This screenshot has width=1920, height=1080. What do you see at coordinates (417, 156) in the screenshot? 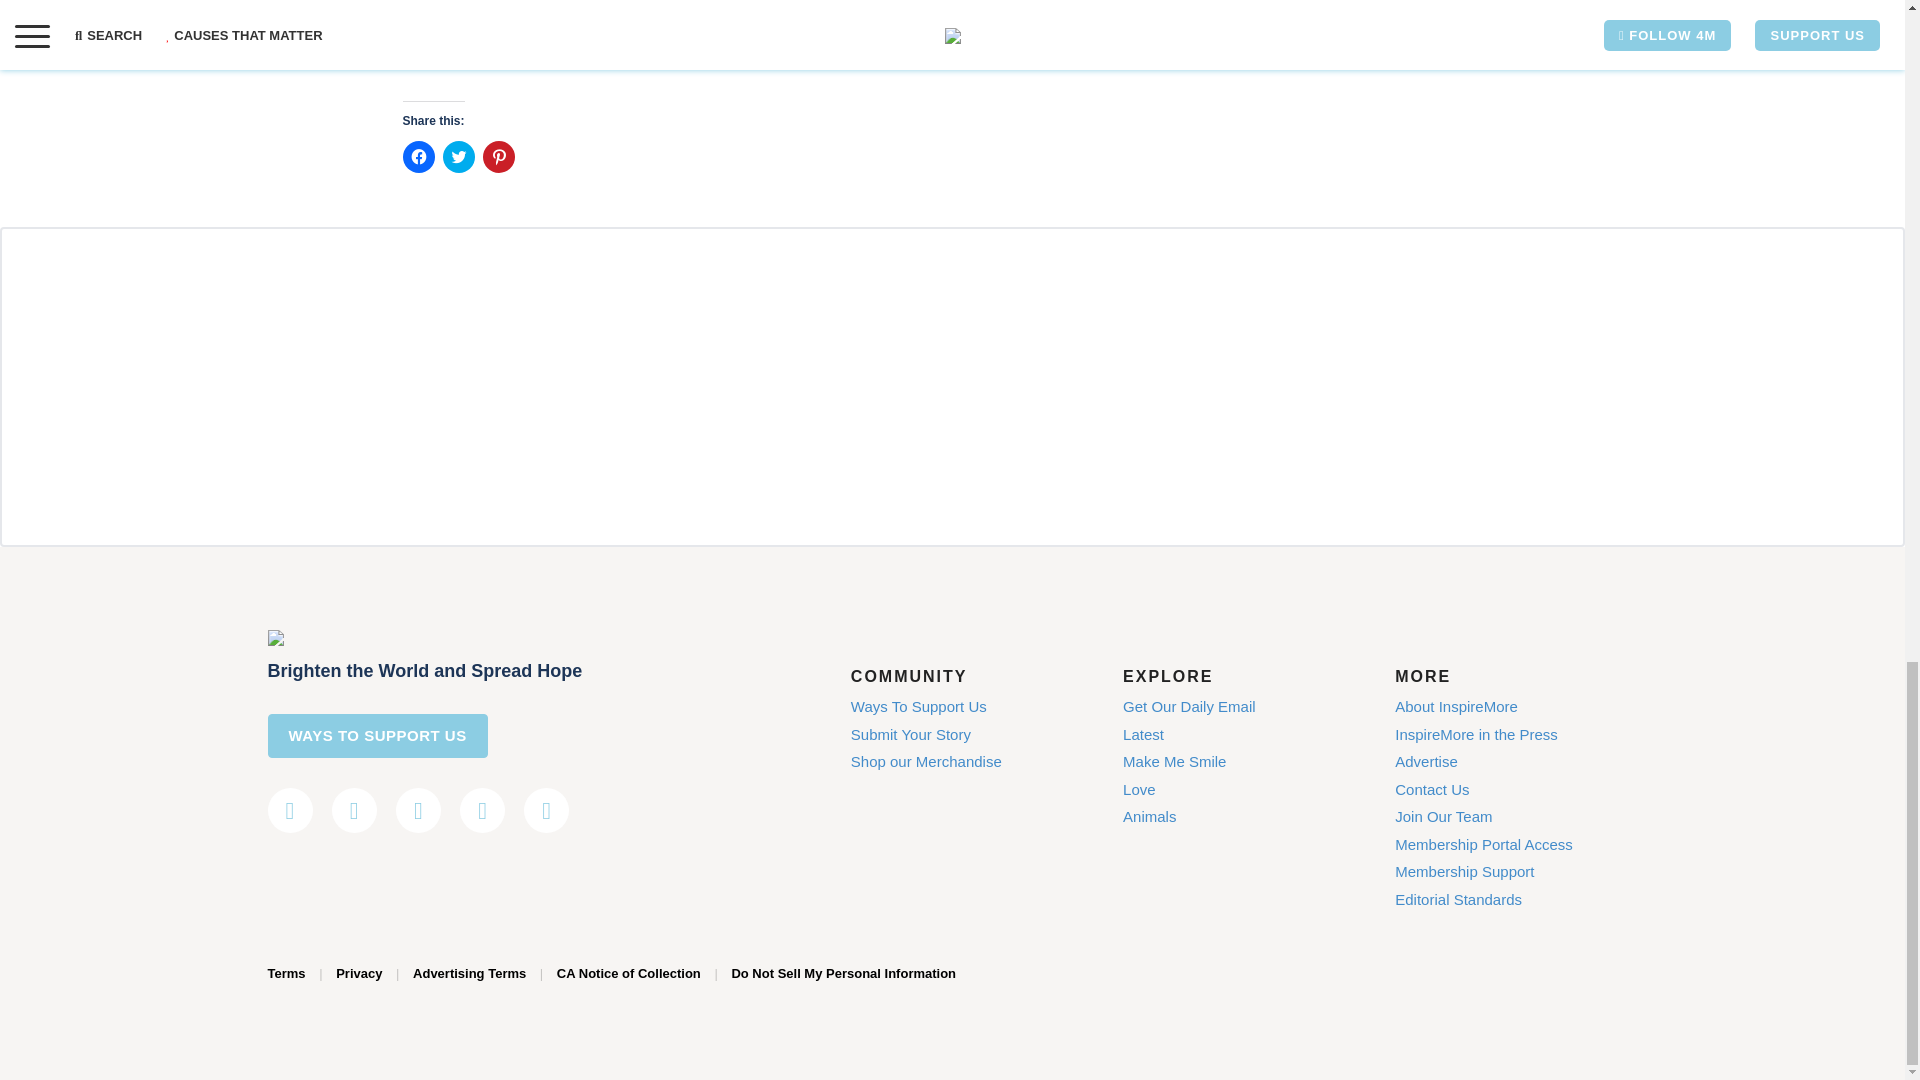
I see `Click to share on Facebook` at bounding box center [417, 156].